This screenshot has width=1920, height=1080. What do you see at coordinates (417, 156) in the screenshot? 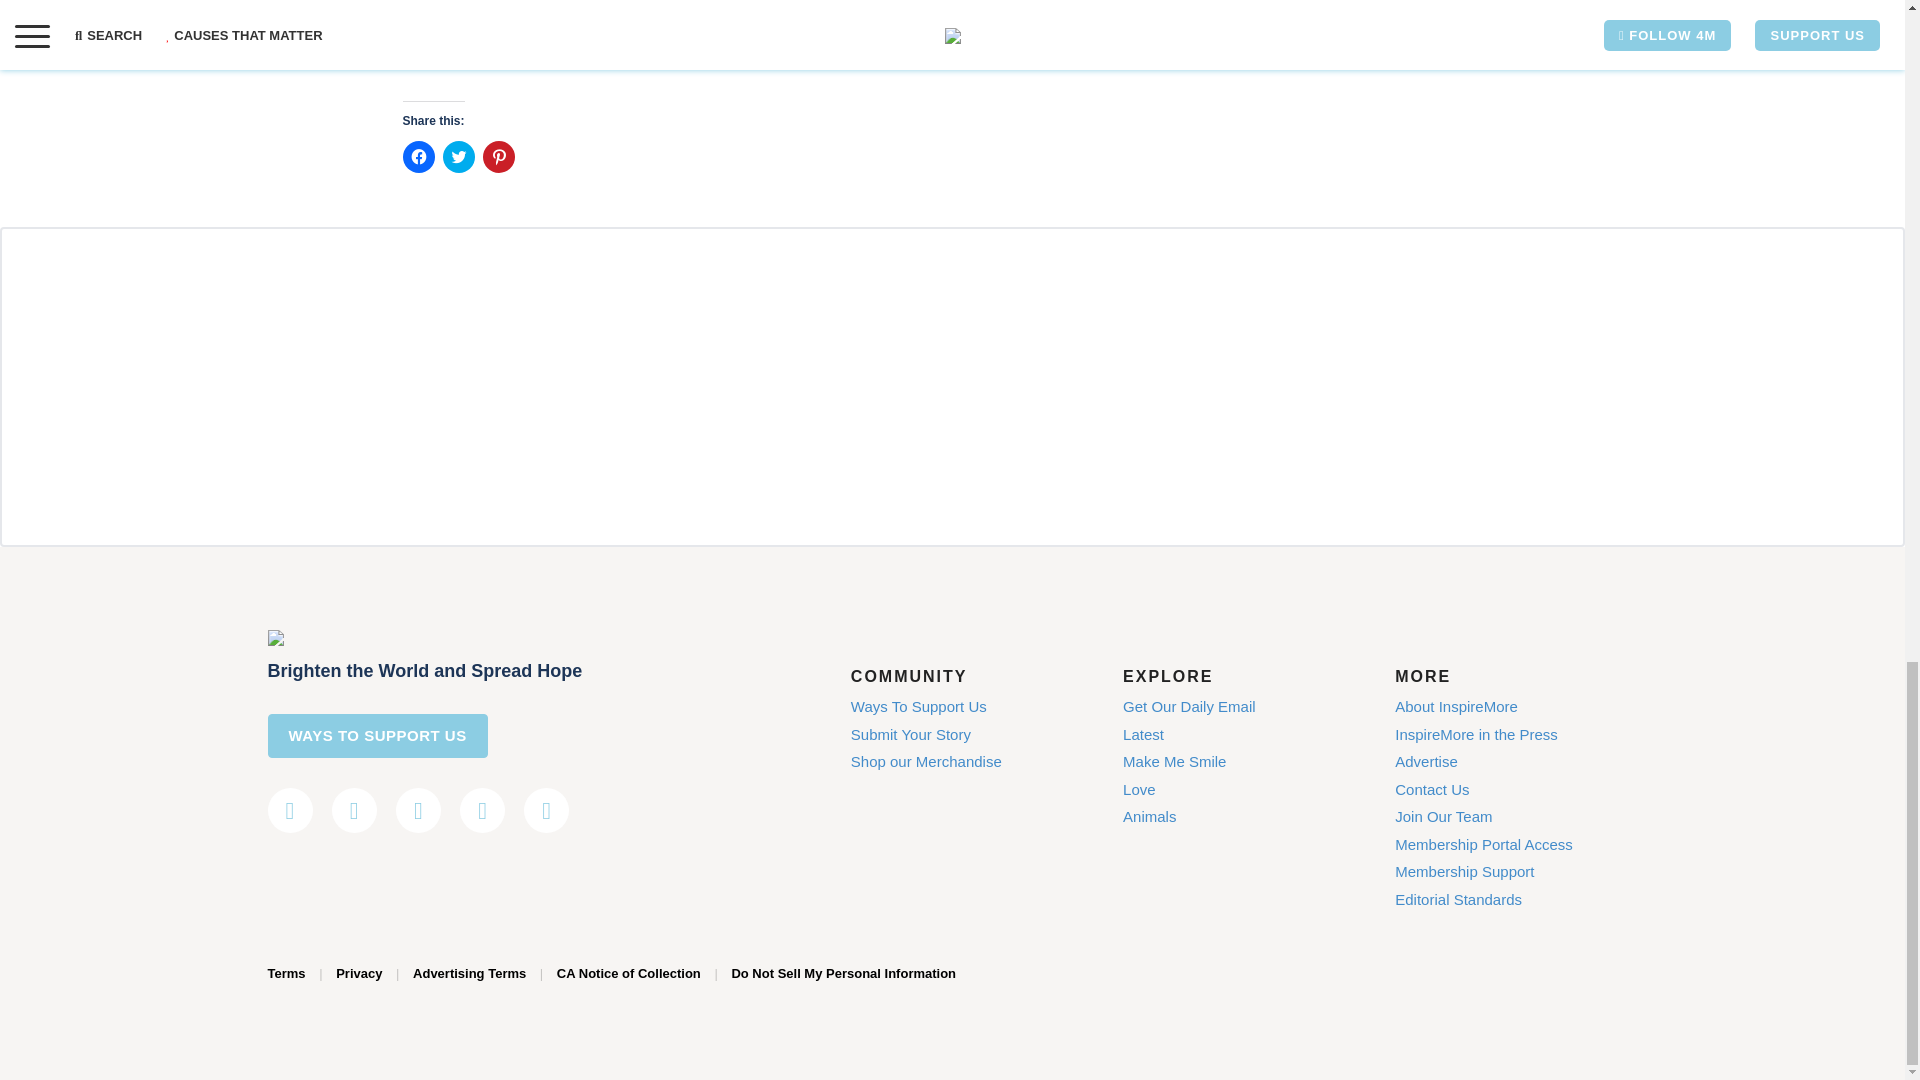
I see `Click to share on Facebook` at bounding box center [417, 156].